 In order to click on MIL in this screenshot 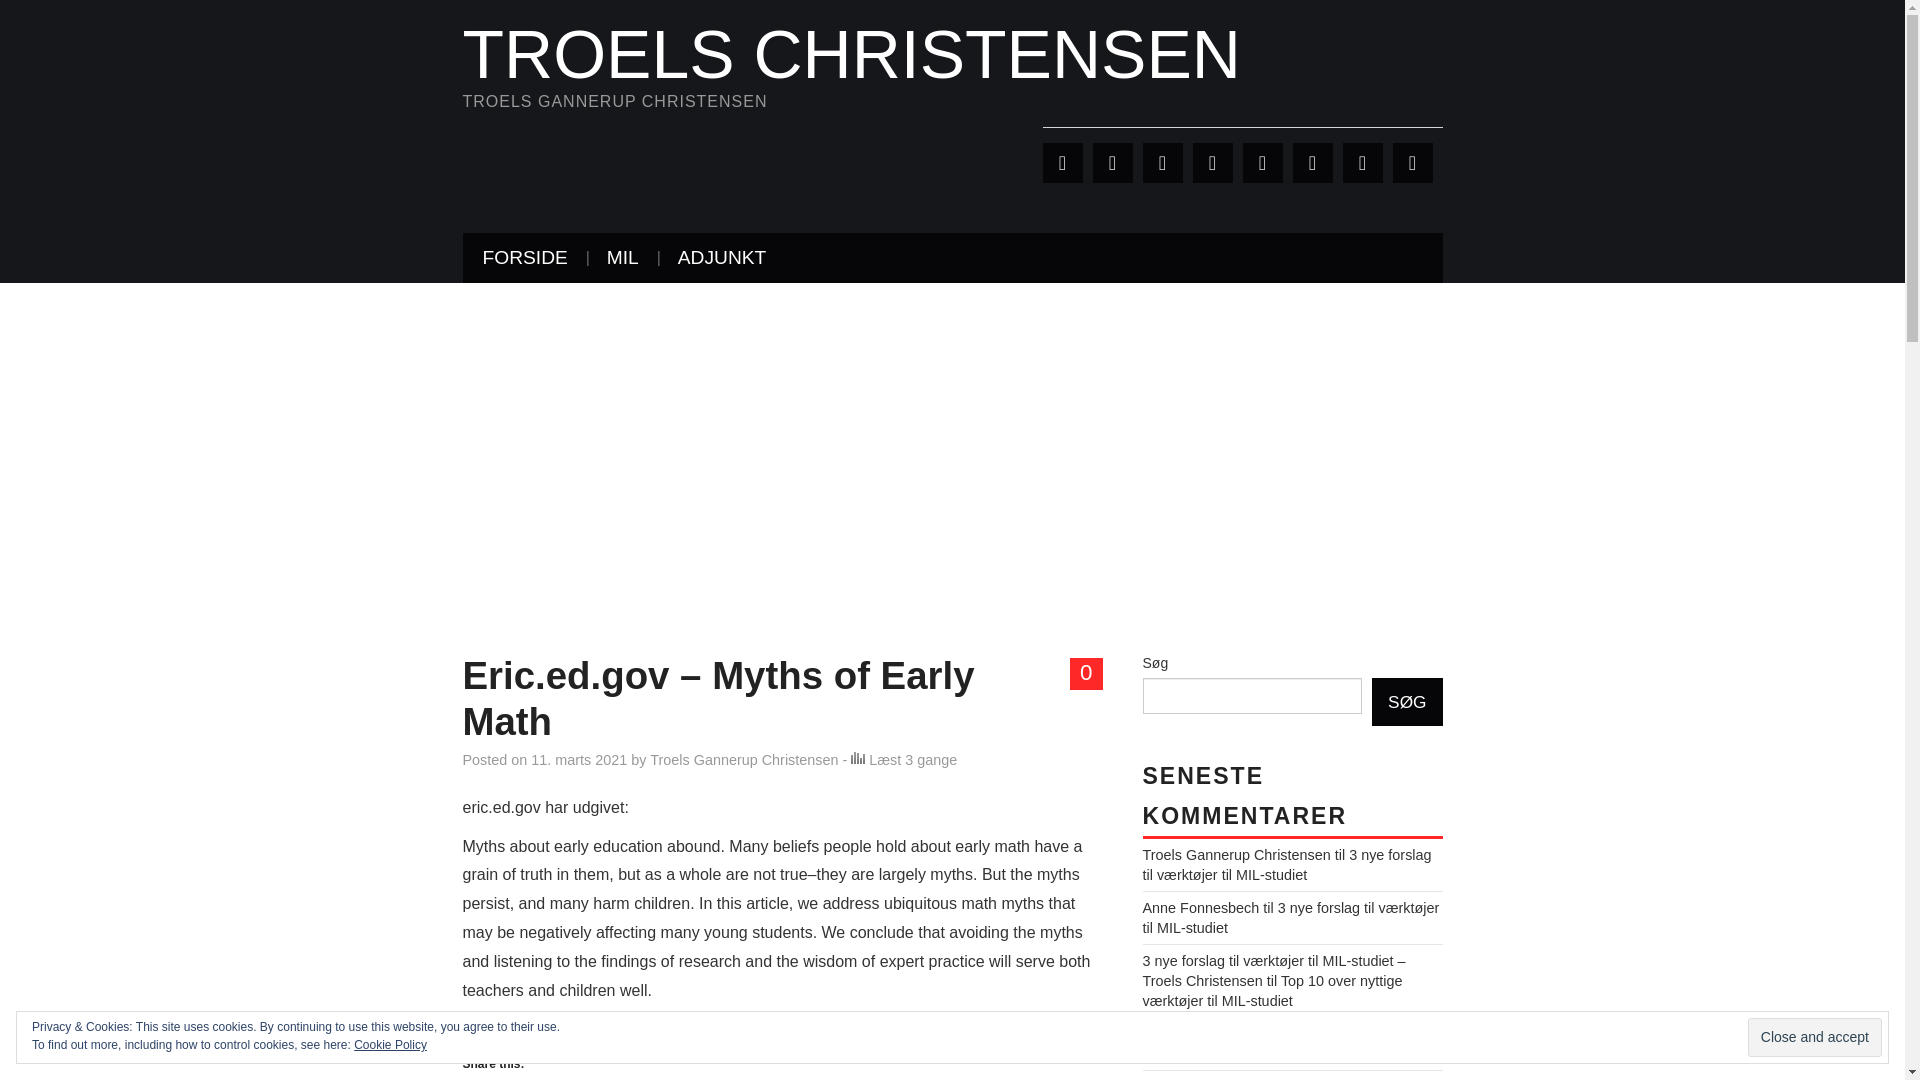, I will do `click(622, 258)`.